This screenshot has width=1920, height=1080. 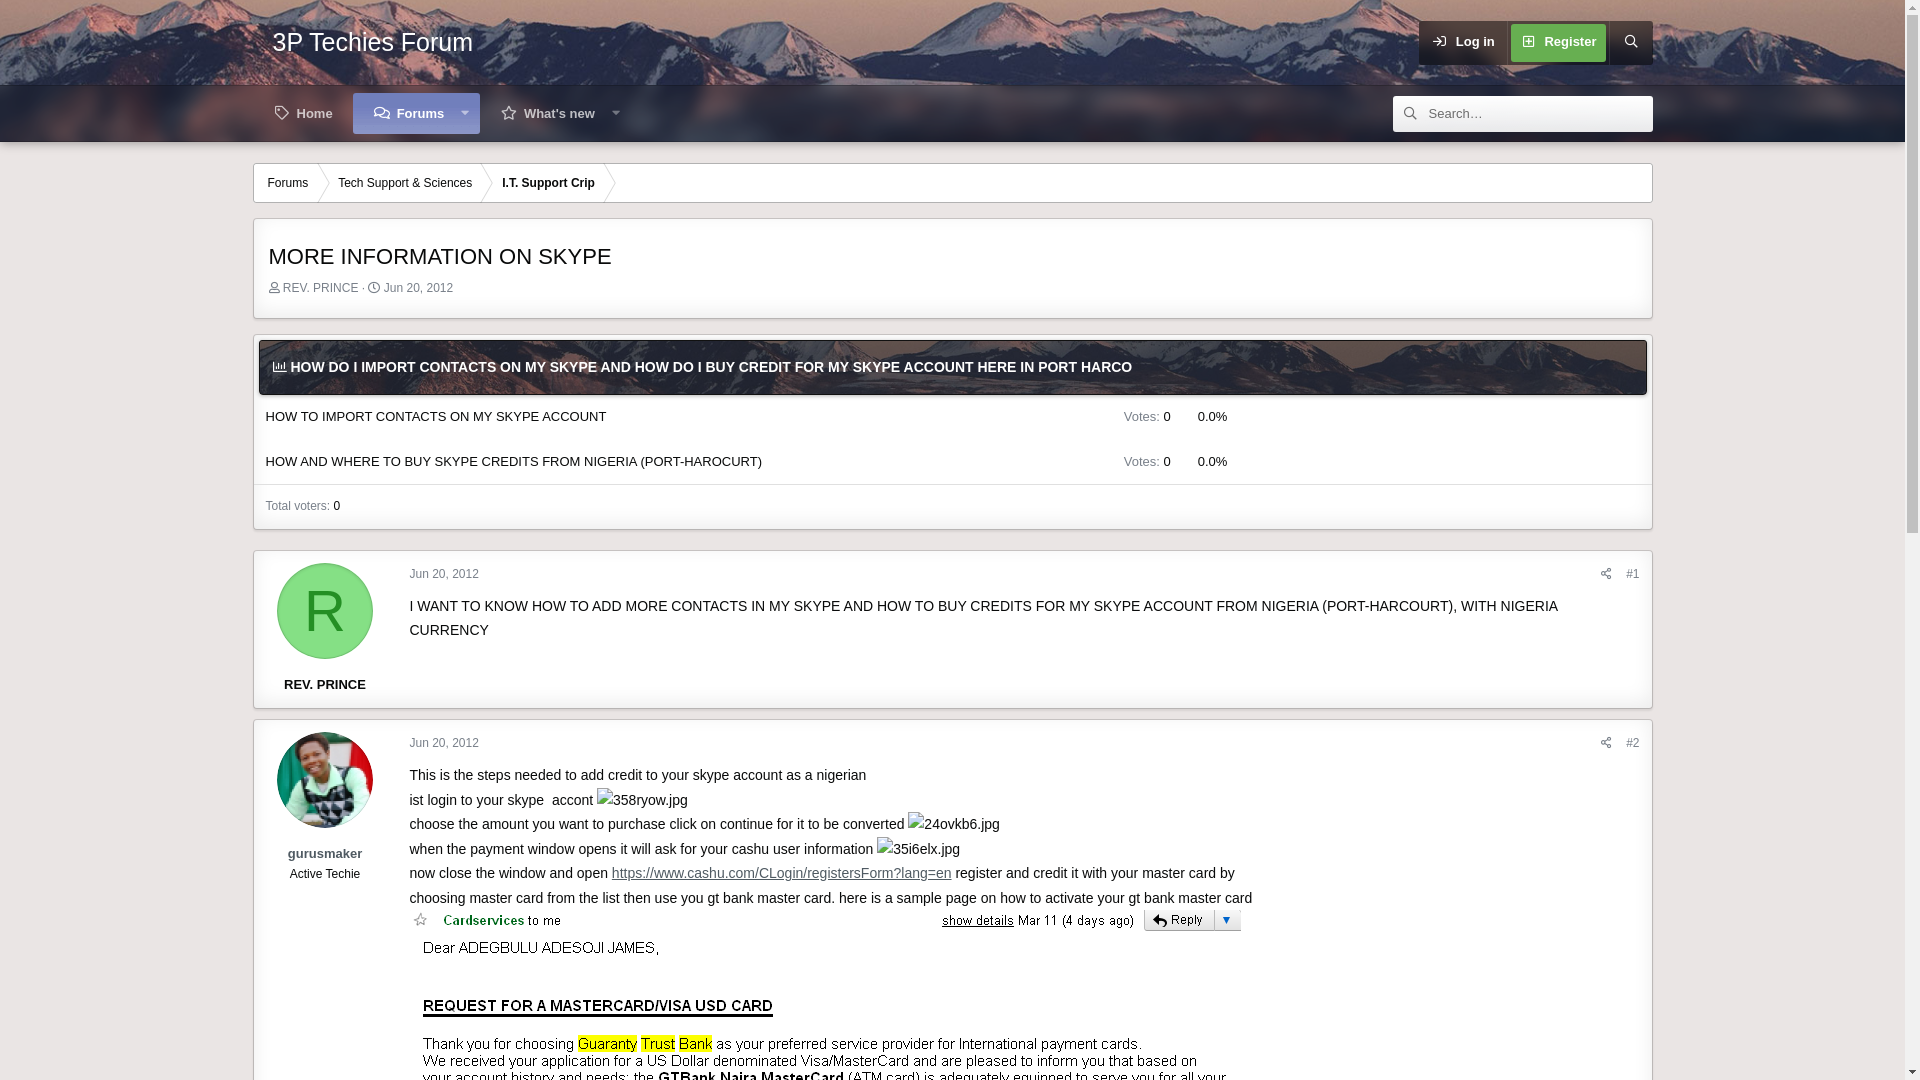 I want to click on Tech Support & Sciences, so click(x=405, y=183).